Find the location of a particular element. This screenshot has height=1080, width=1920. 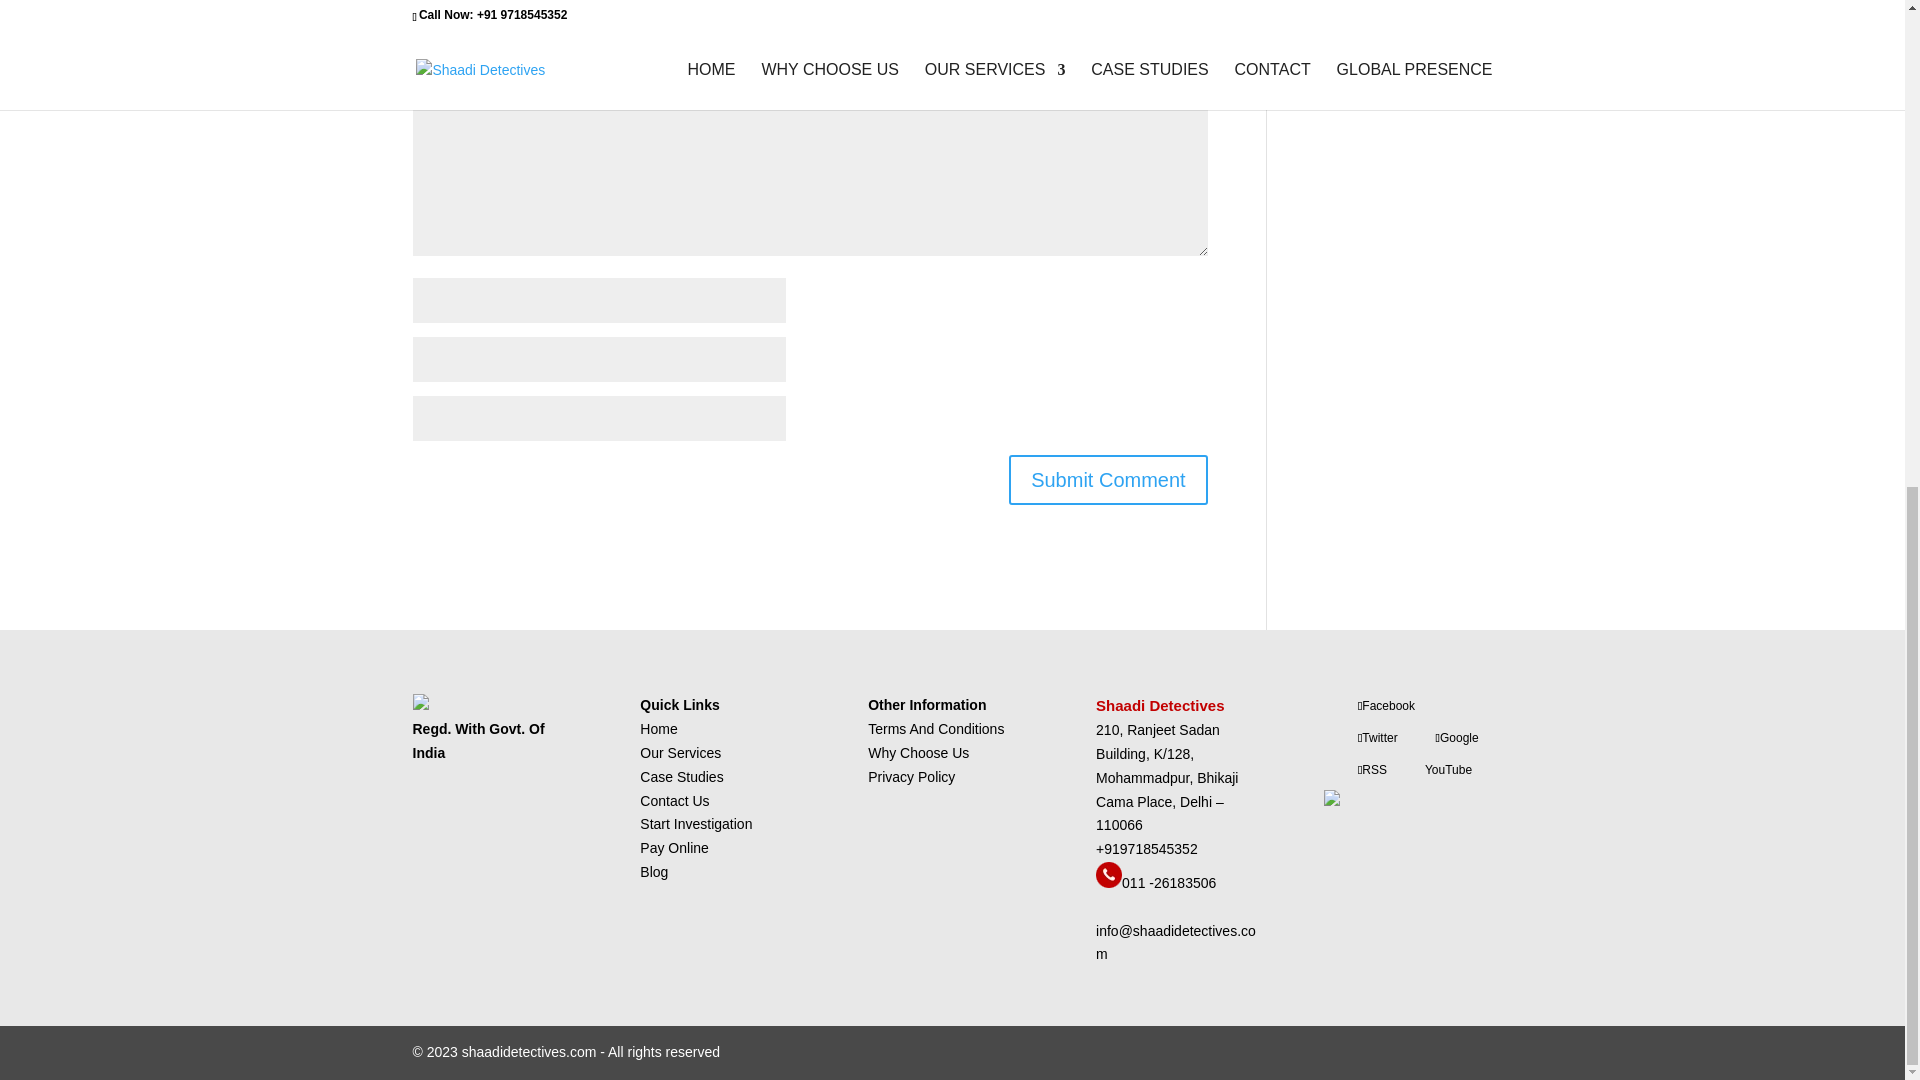

Contact is located at coordinates (674, 800).